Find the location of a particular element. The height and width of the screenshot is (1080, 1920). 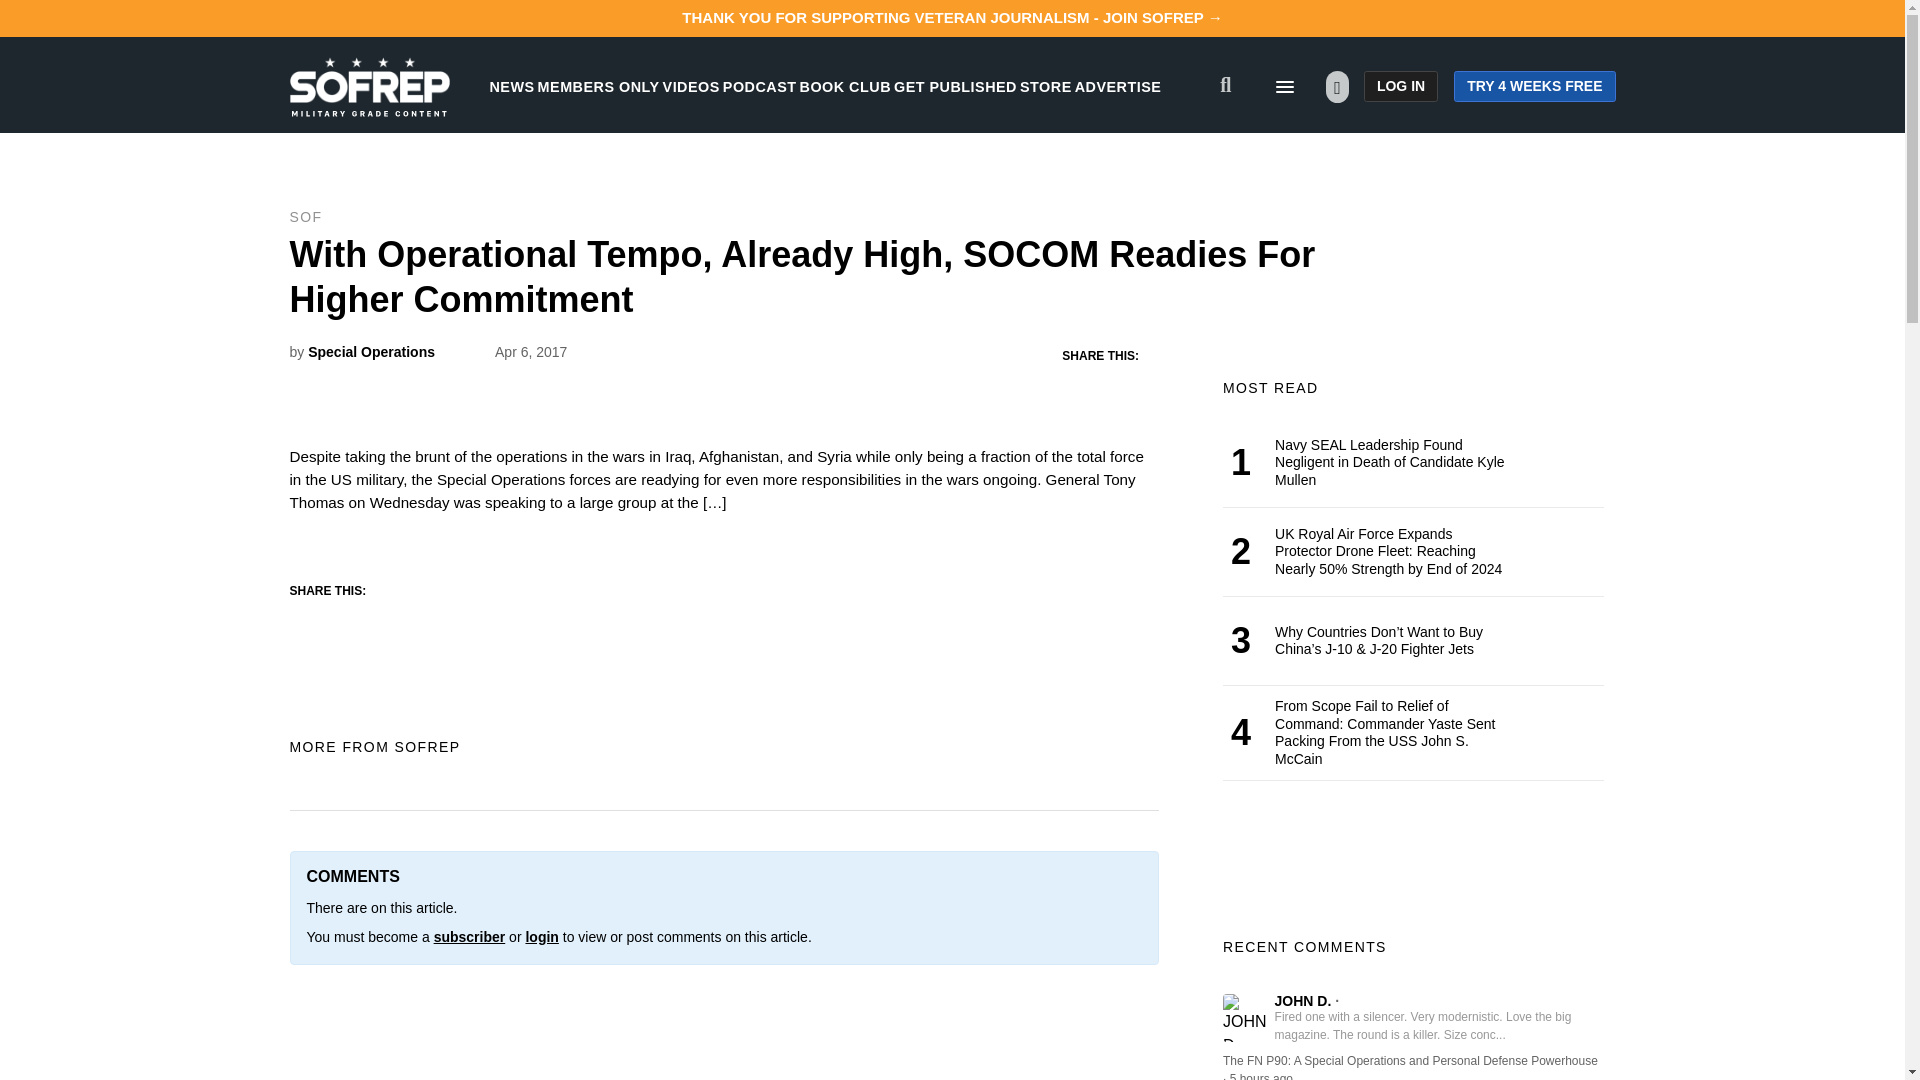

LOG IN is located at coordinates (1400, 86).